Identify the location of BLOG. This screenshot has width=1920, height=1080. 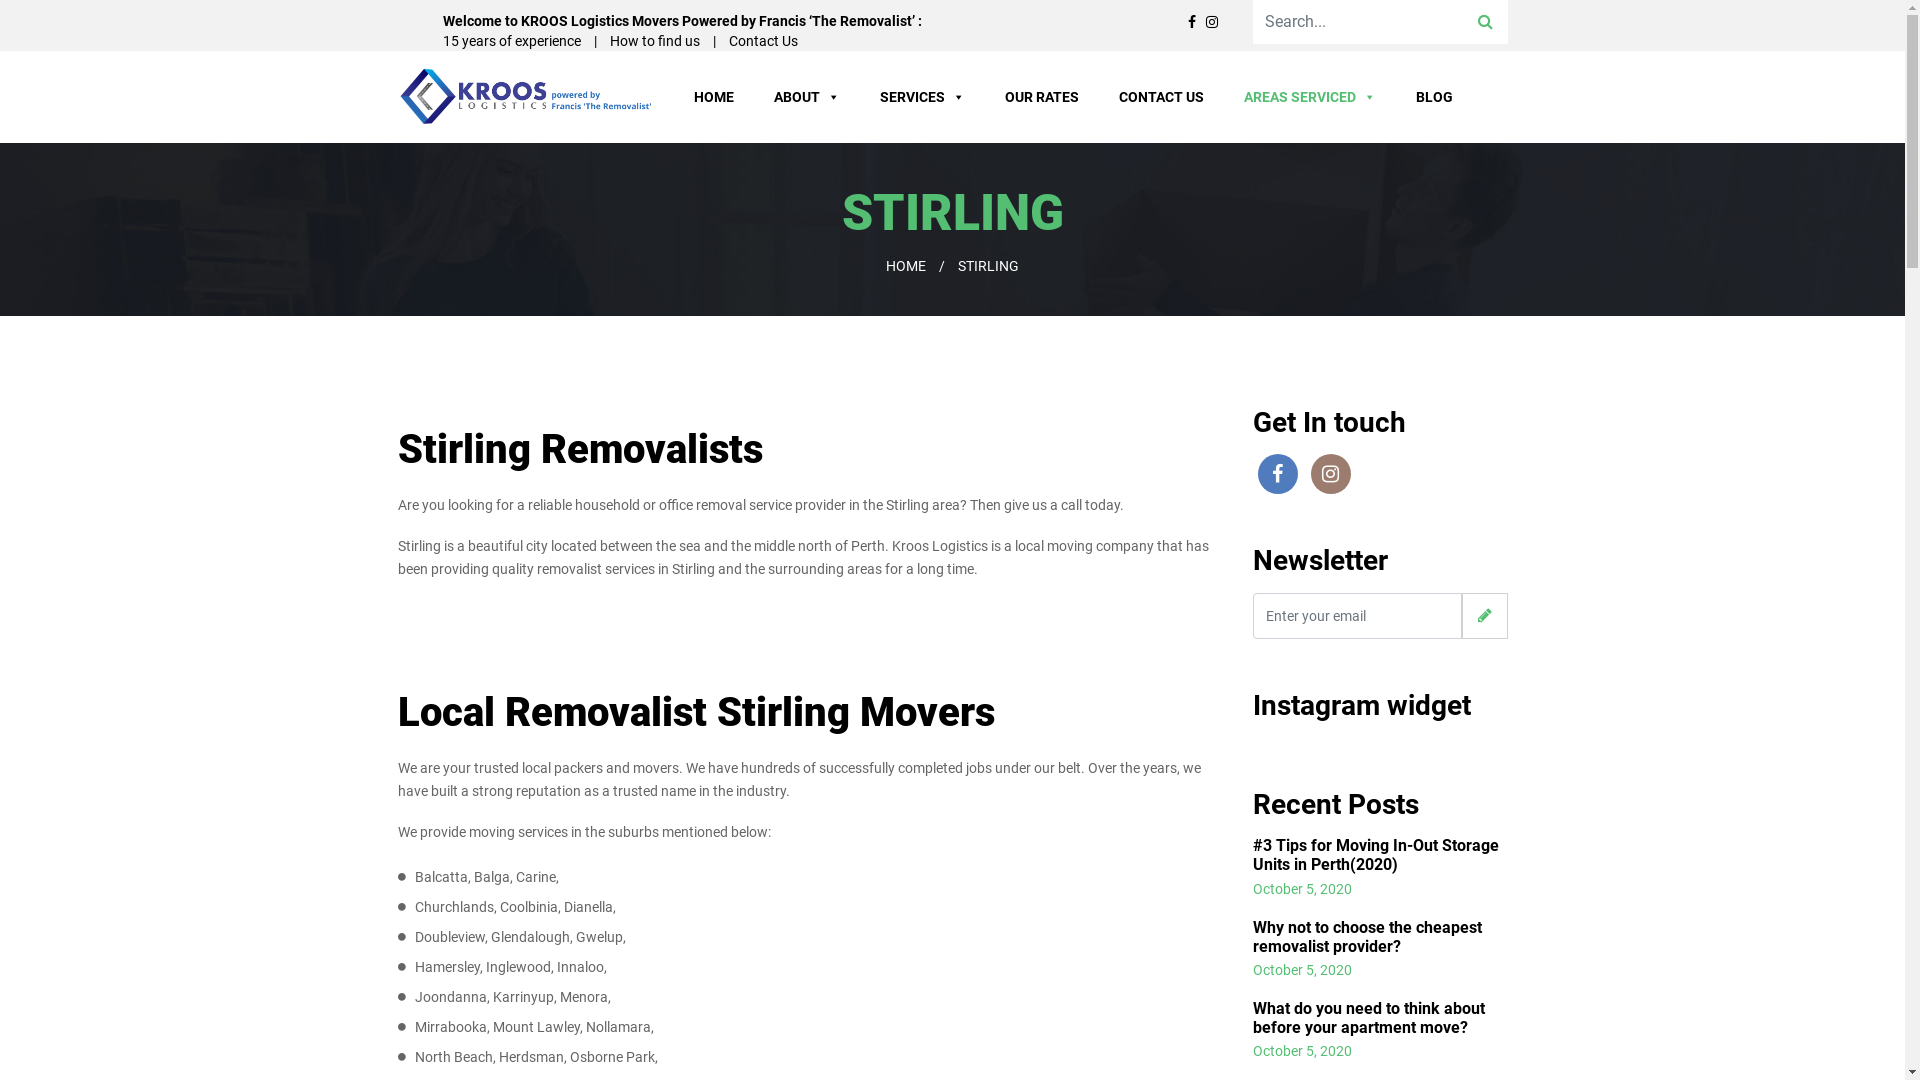
(1434, 97).